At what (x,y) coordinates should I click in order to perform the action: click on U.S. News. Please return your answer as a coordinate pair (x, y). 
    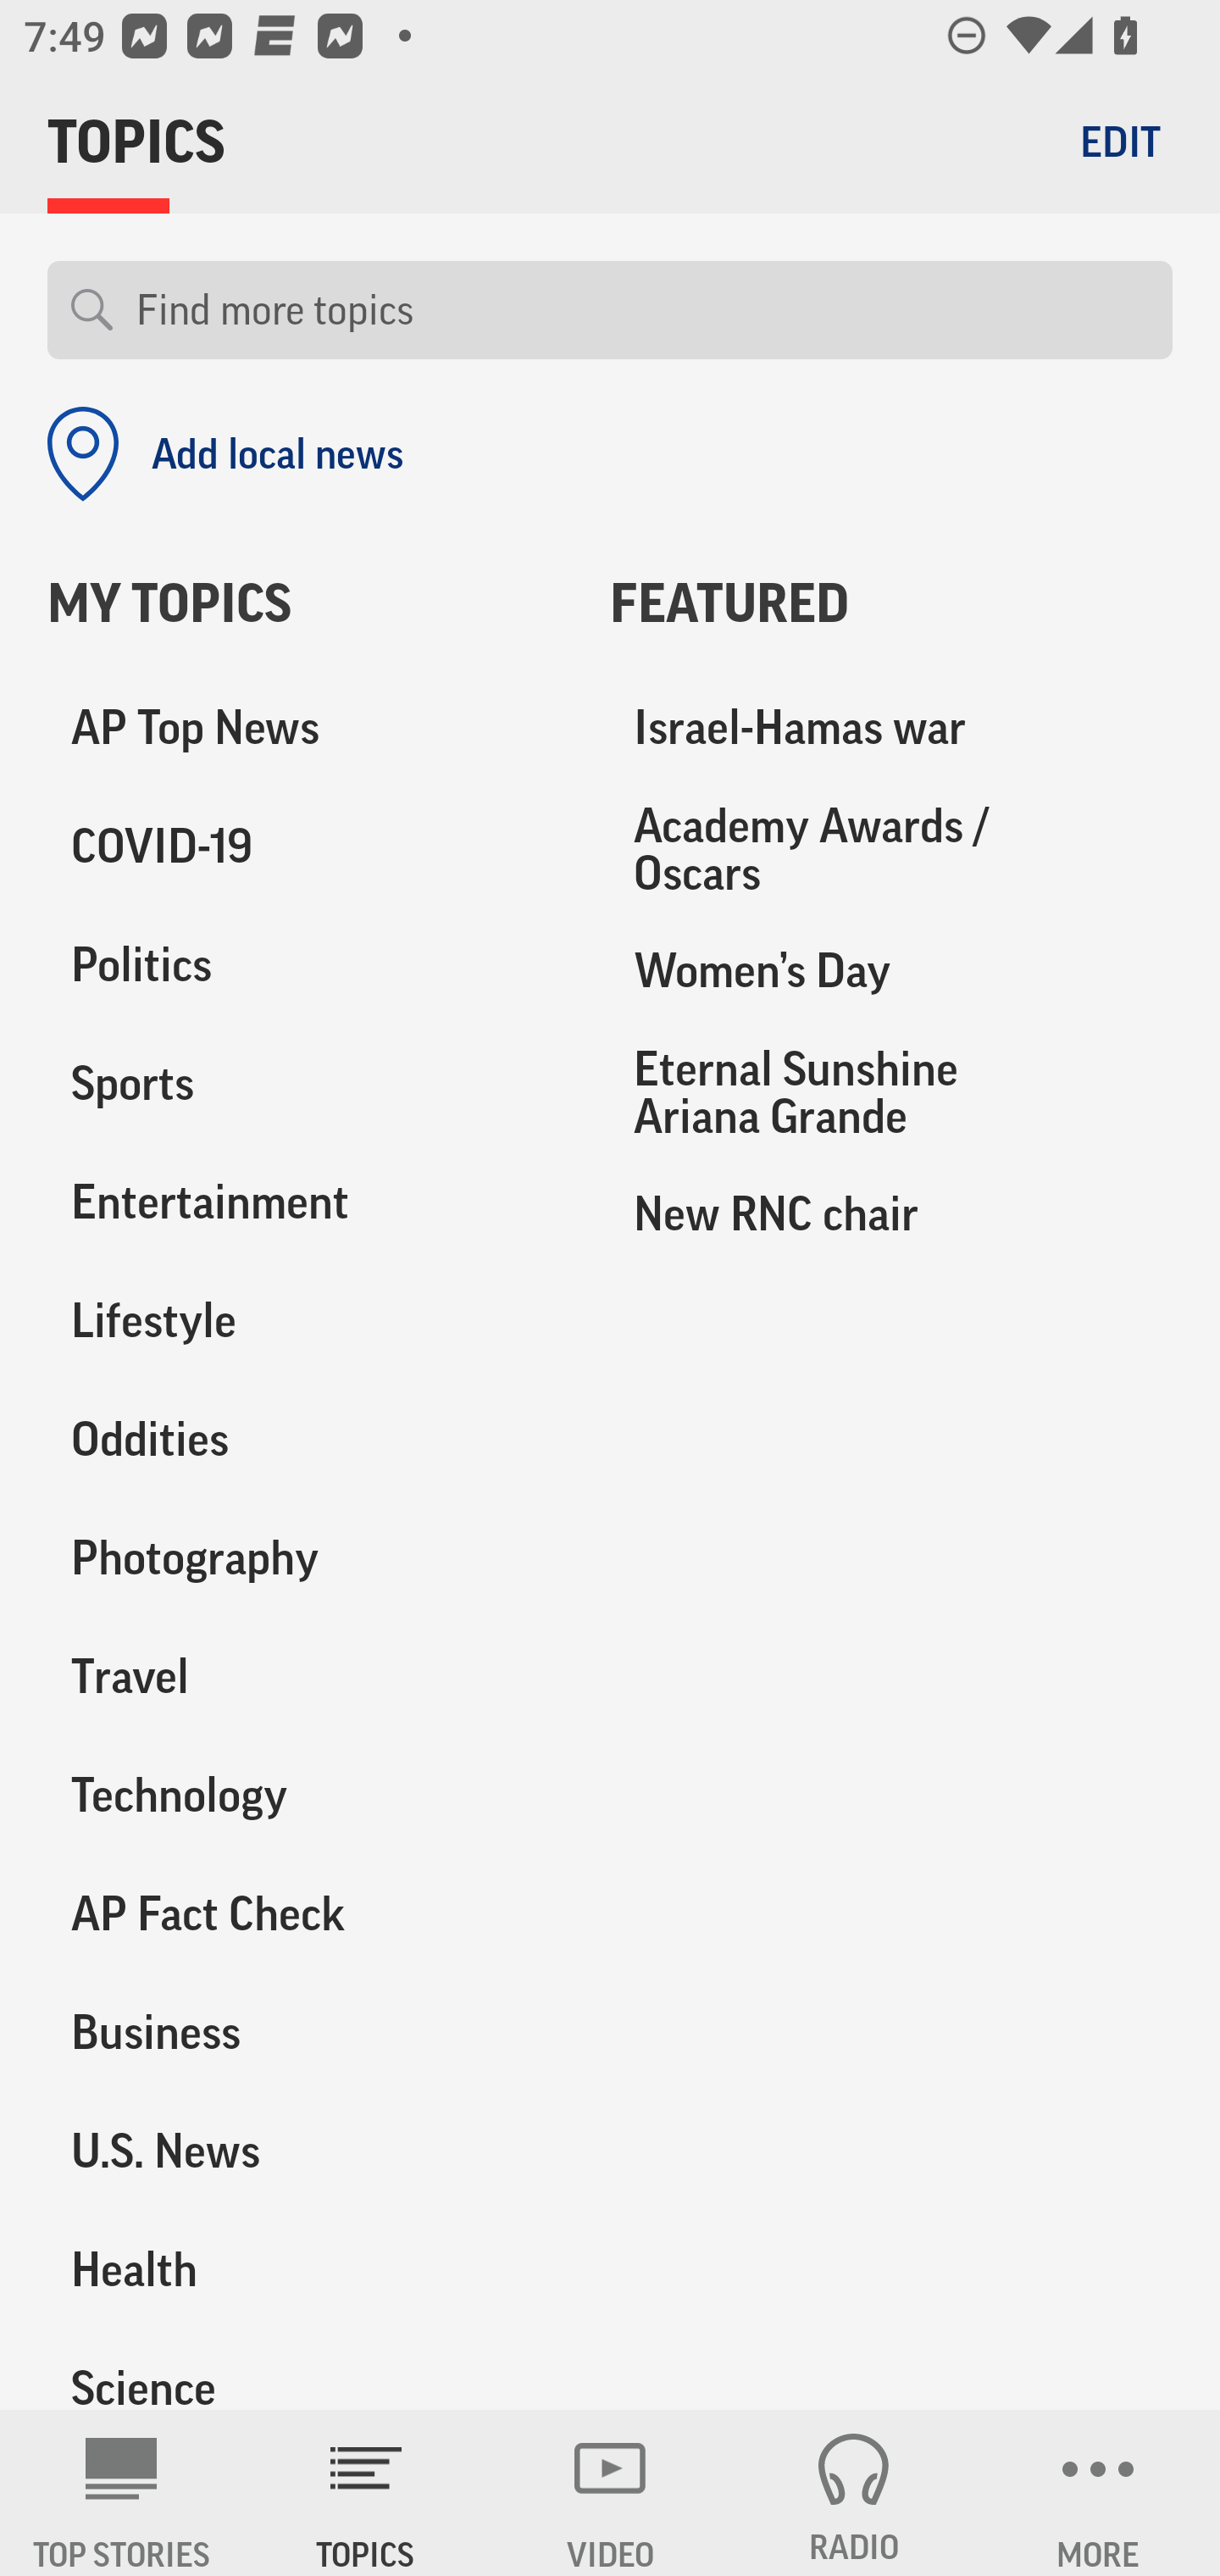
    Looking at the image, I should click on (305, 2151).